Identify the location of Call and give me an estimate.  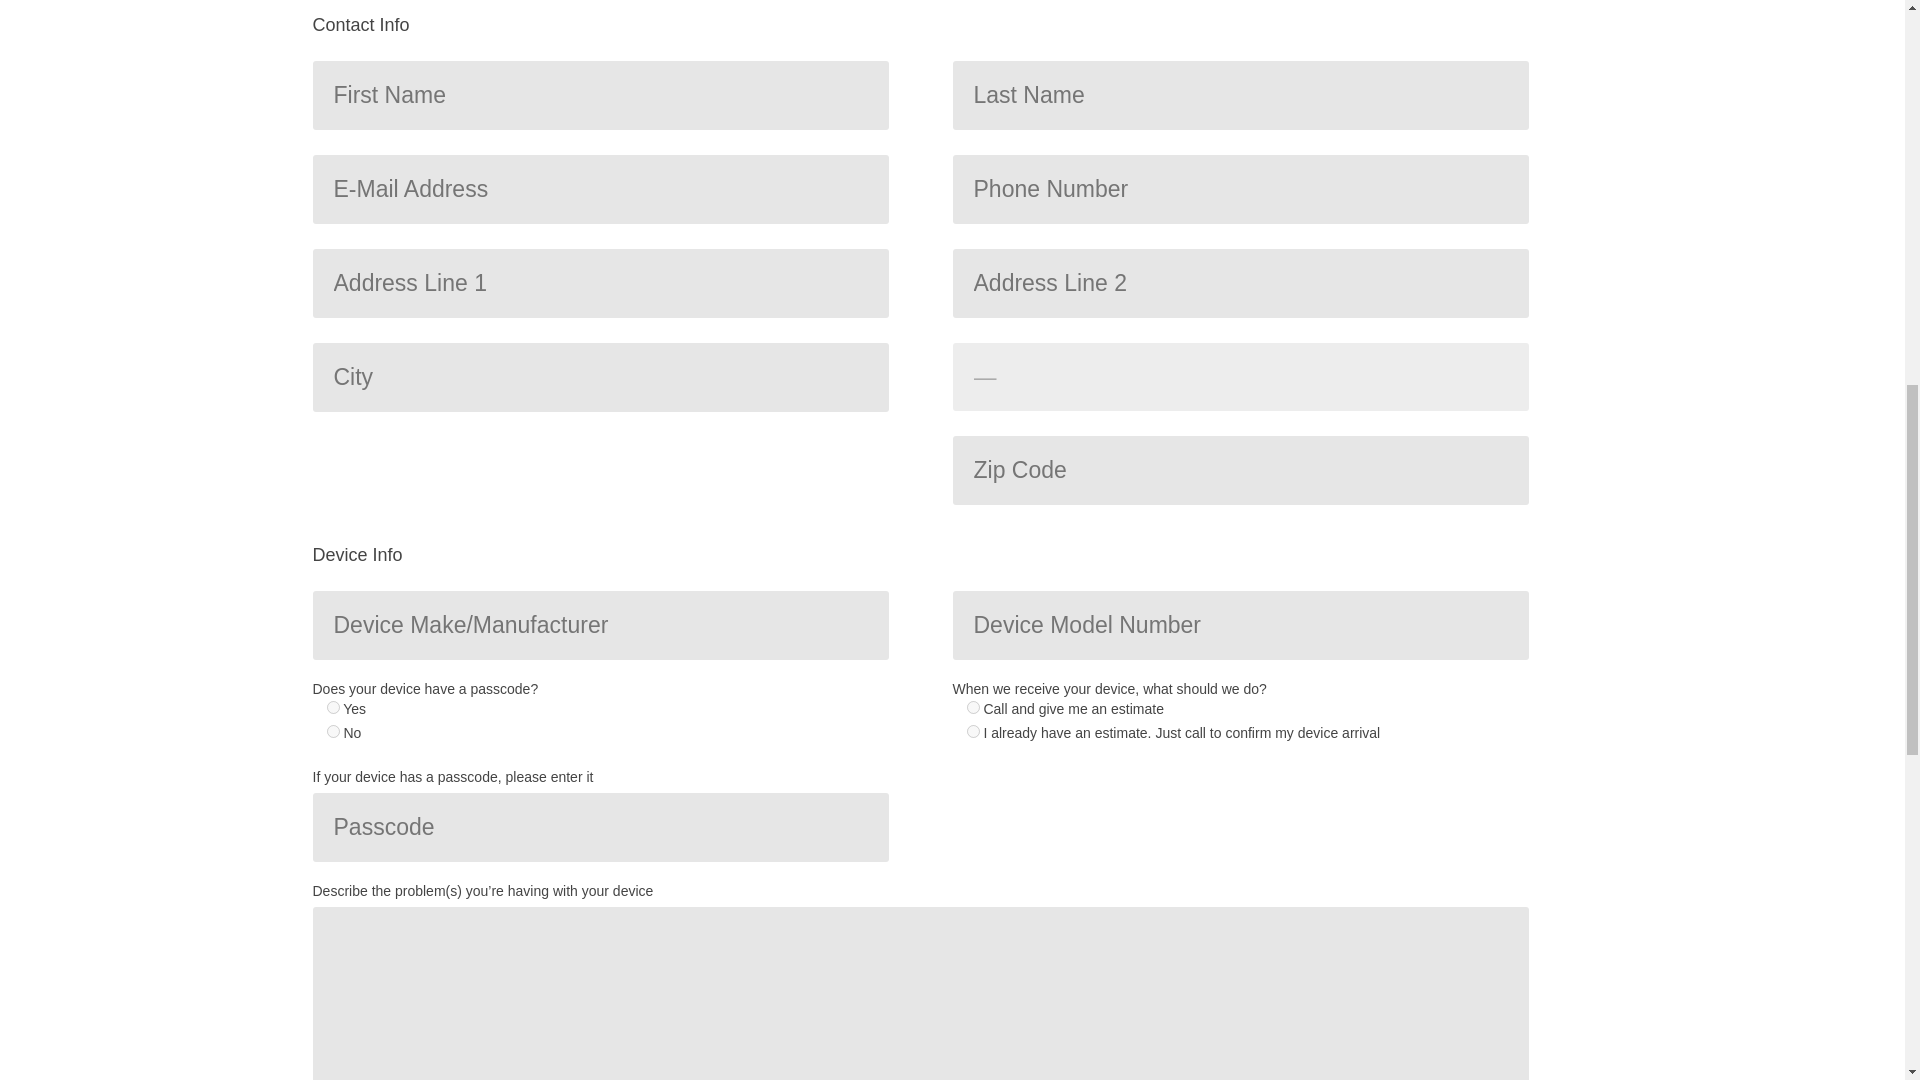
(972, 706).